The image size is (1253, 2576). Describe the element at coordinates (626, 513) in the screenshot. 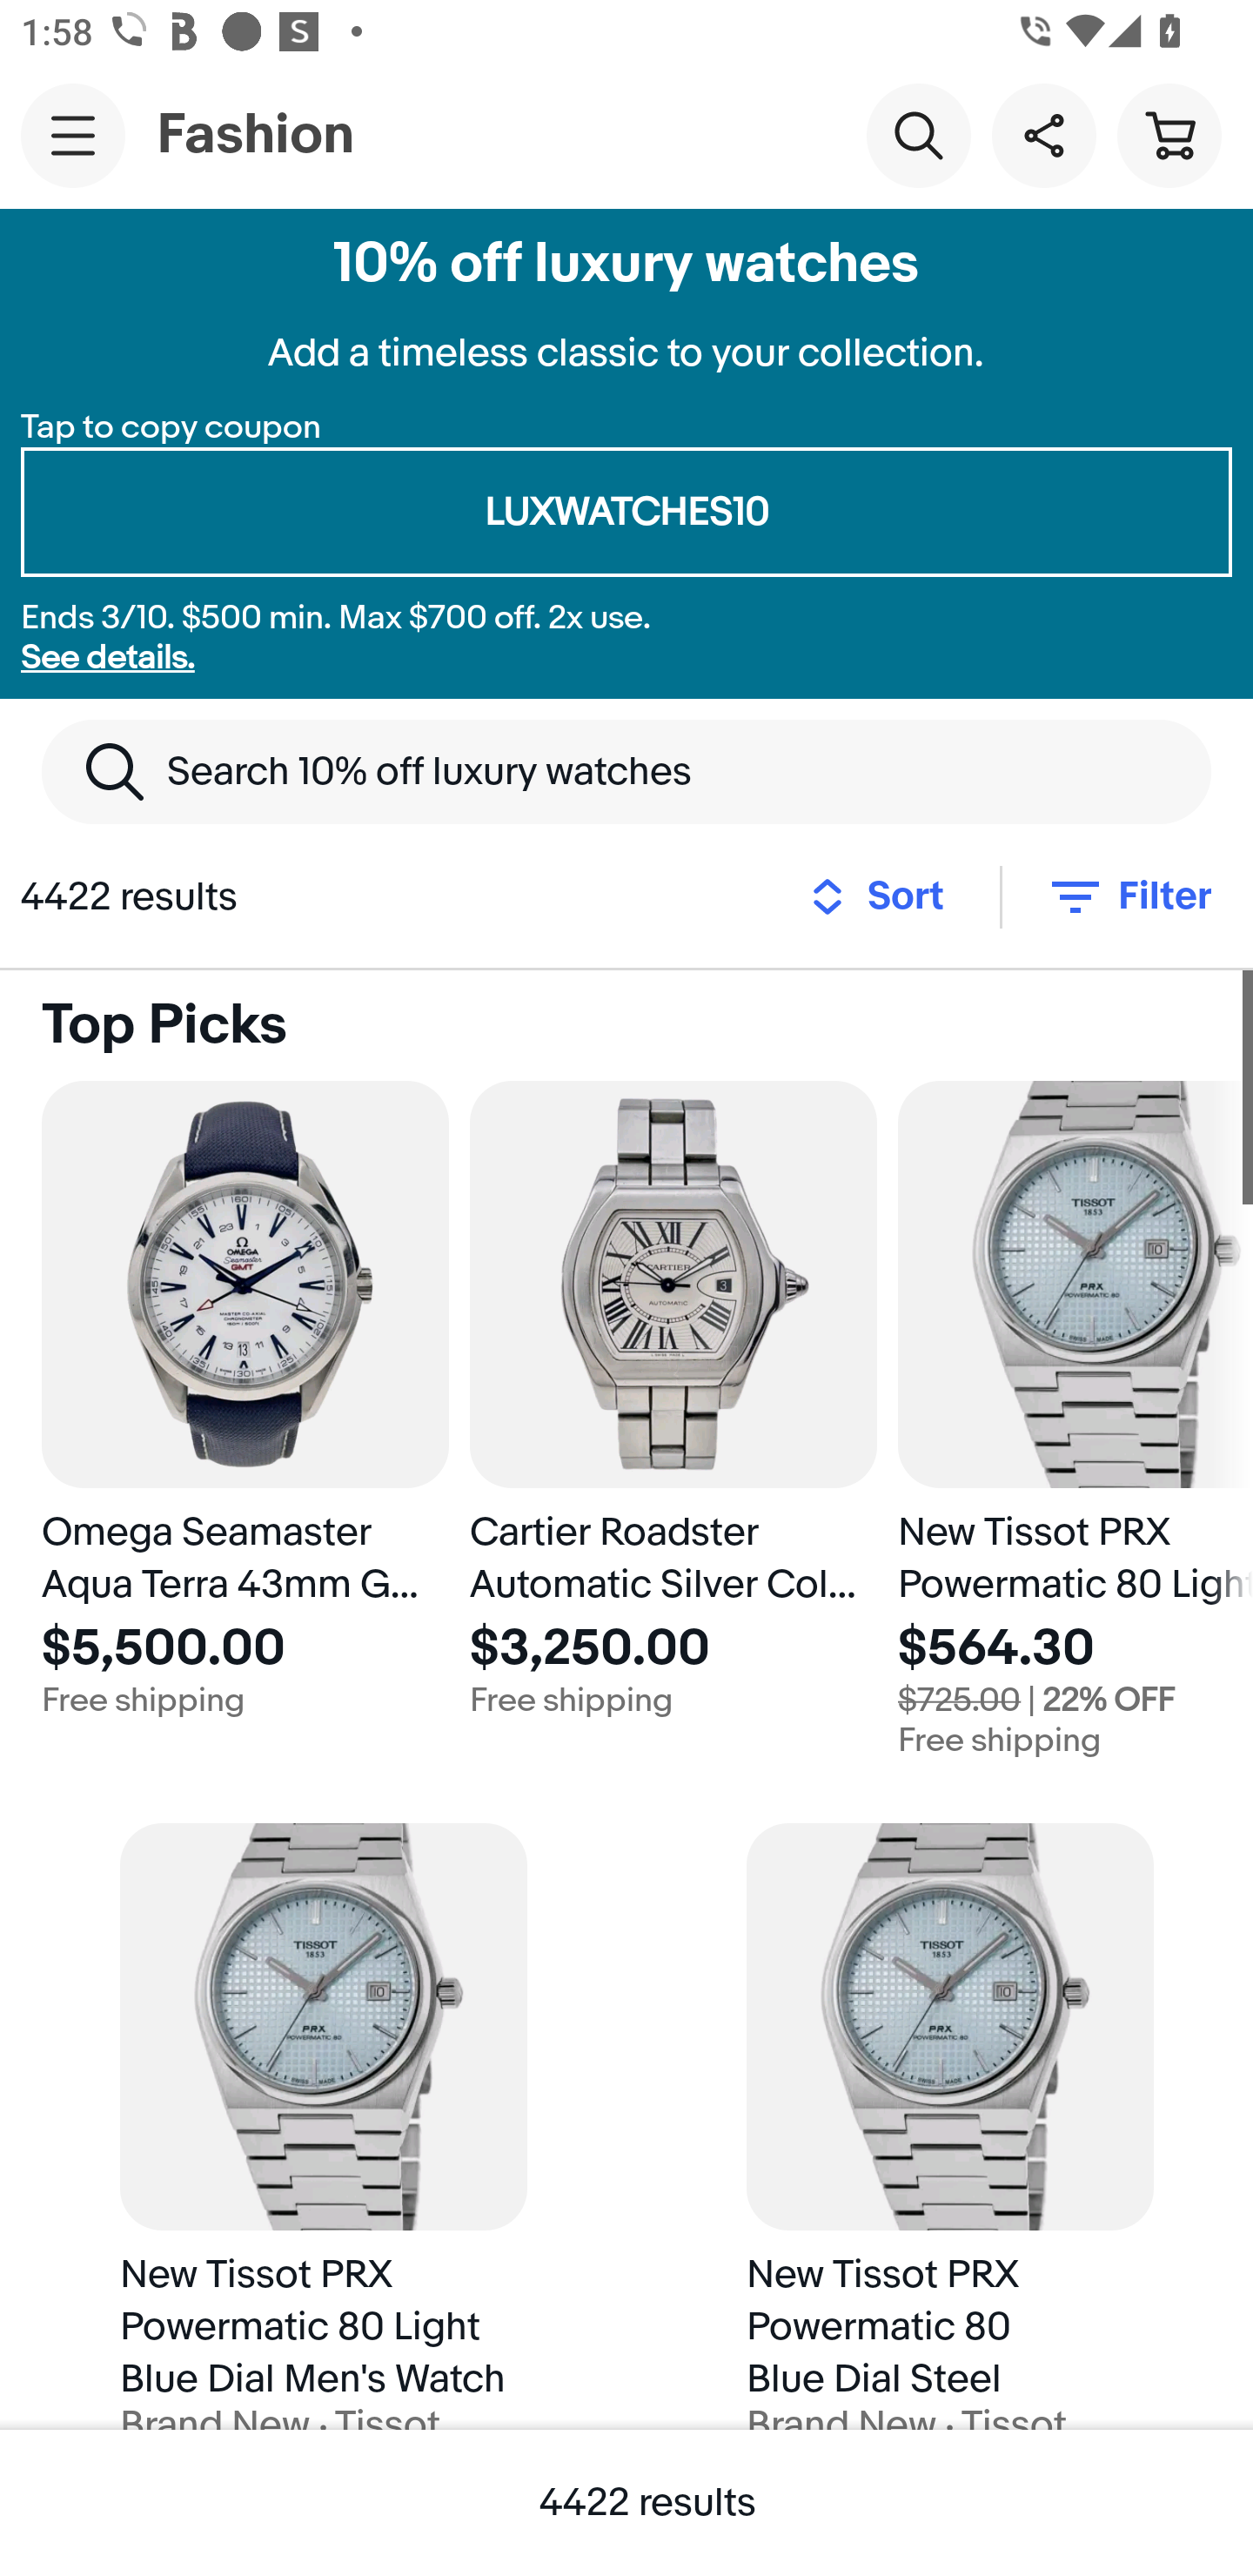

I see `LUXWATCHES10` at that location.